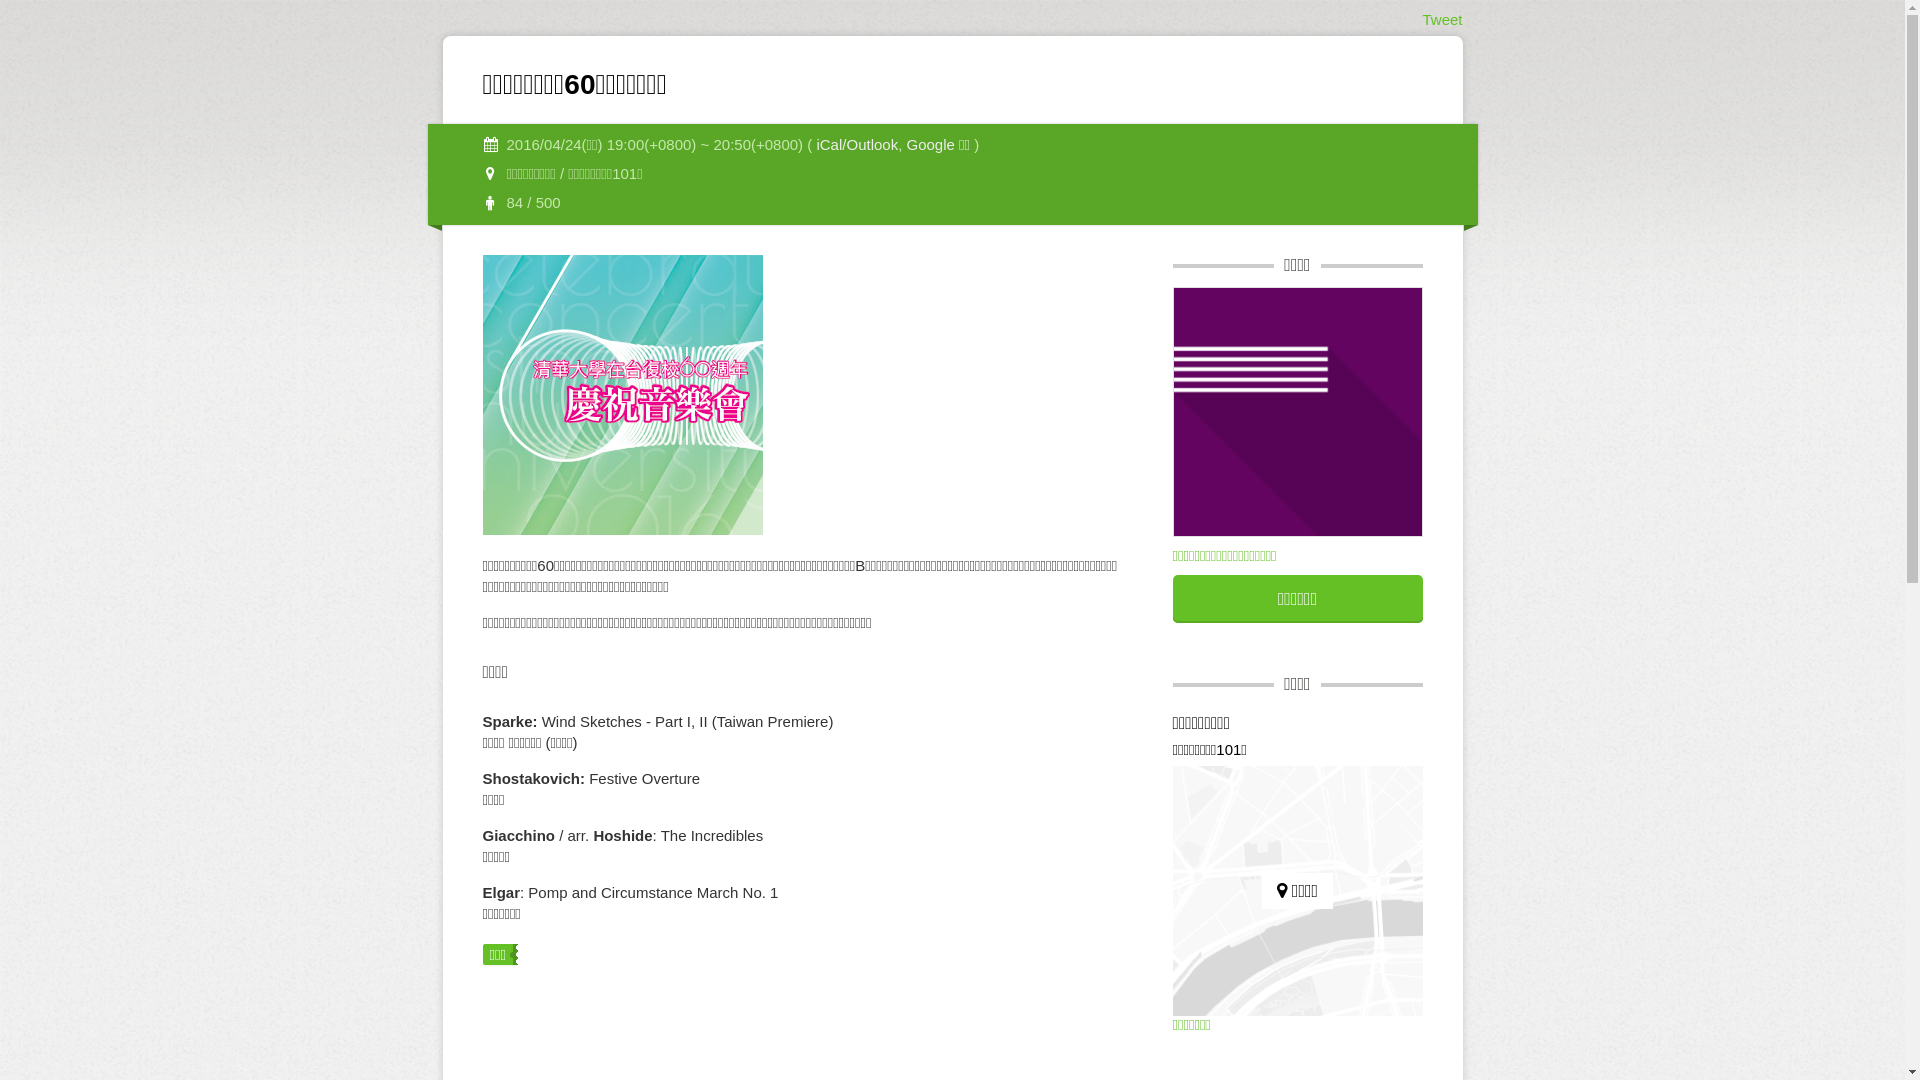 Image resolution: width=1920 pixels, height=1080 pixels. I want to click on Tweet, so click(1442, 20).